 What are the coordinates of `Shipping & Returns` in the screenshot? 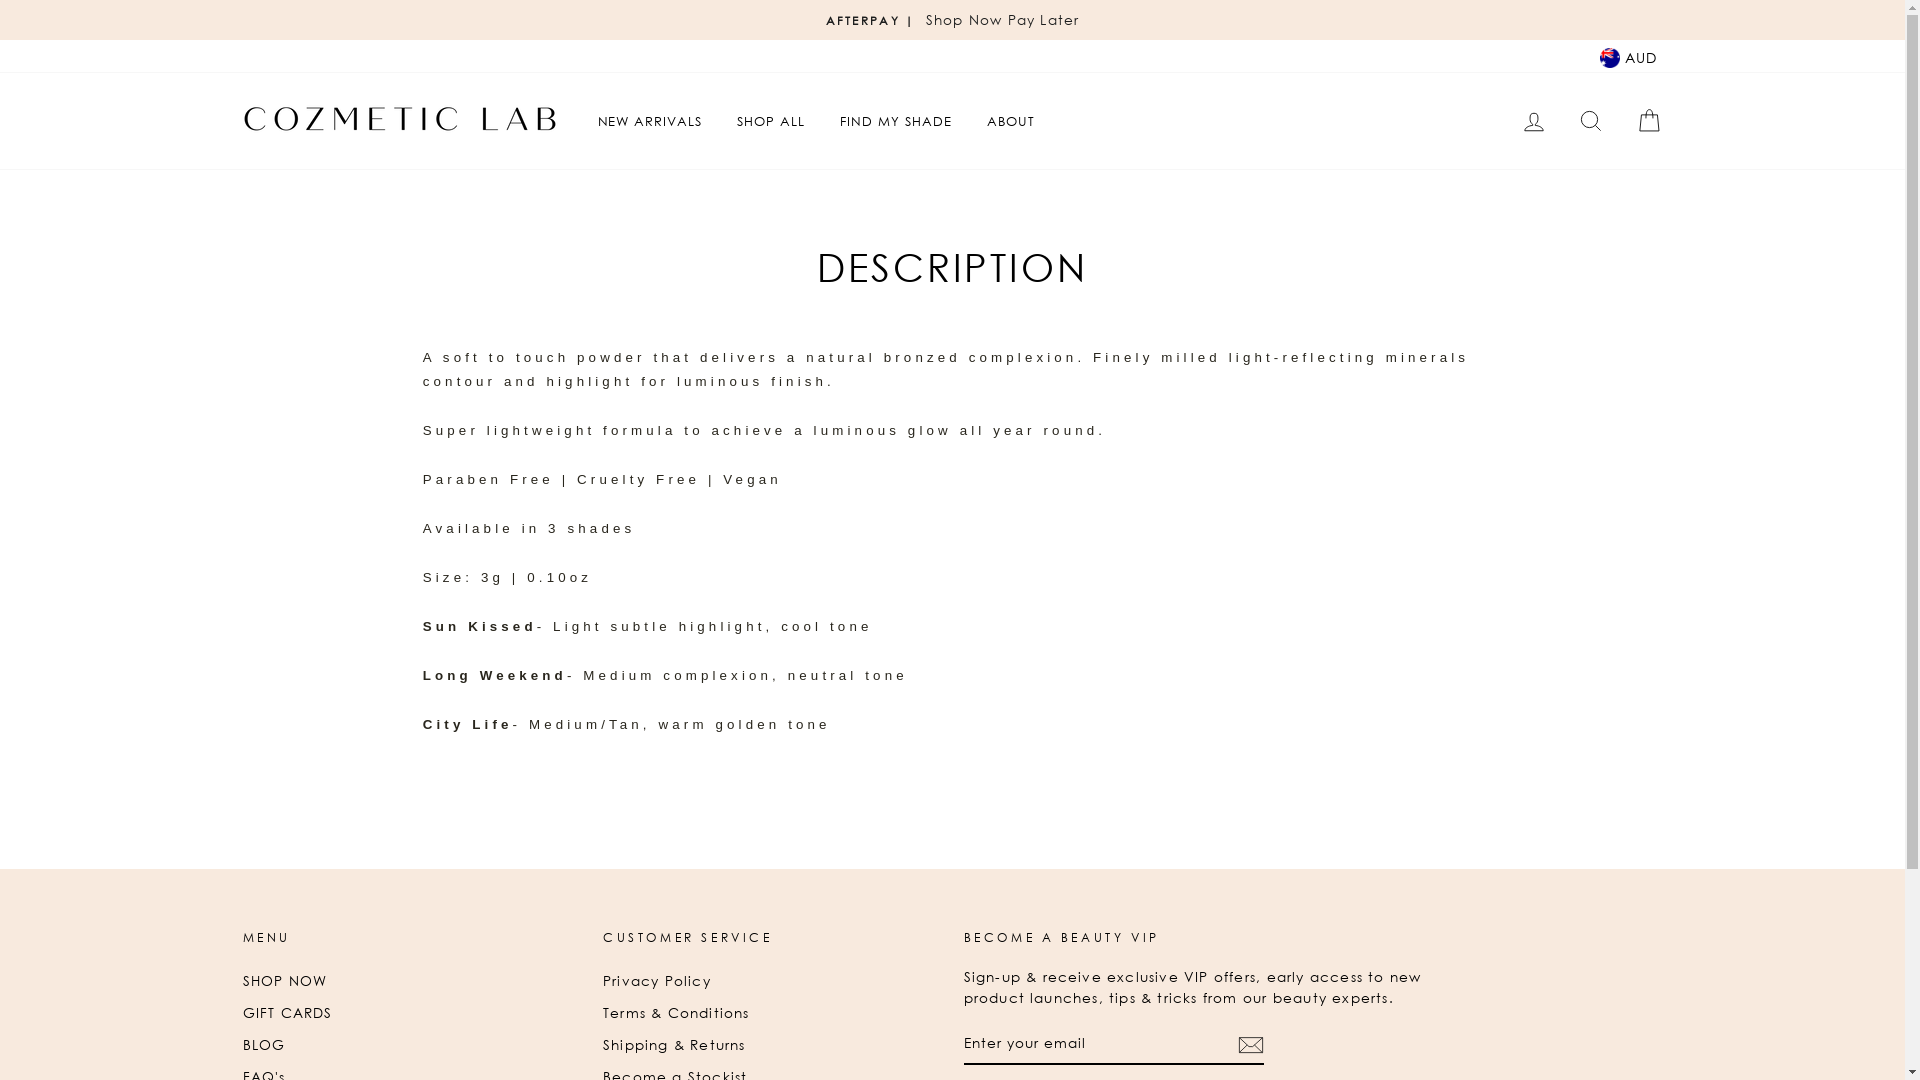 It's located at (674, 1045).